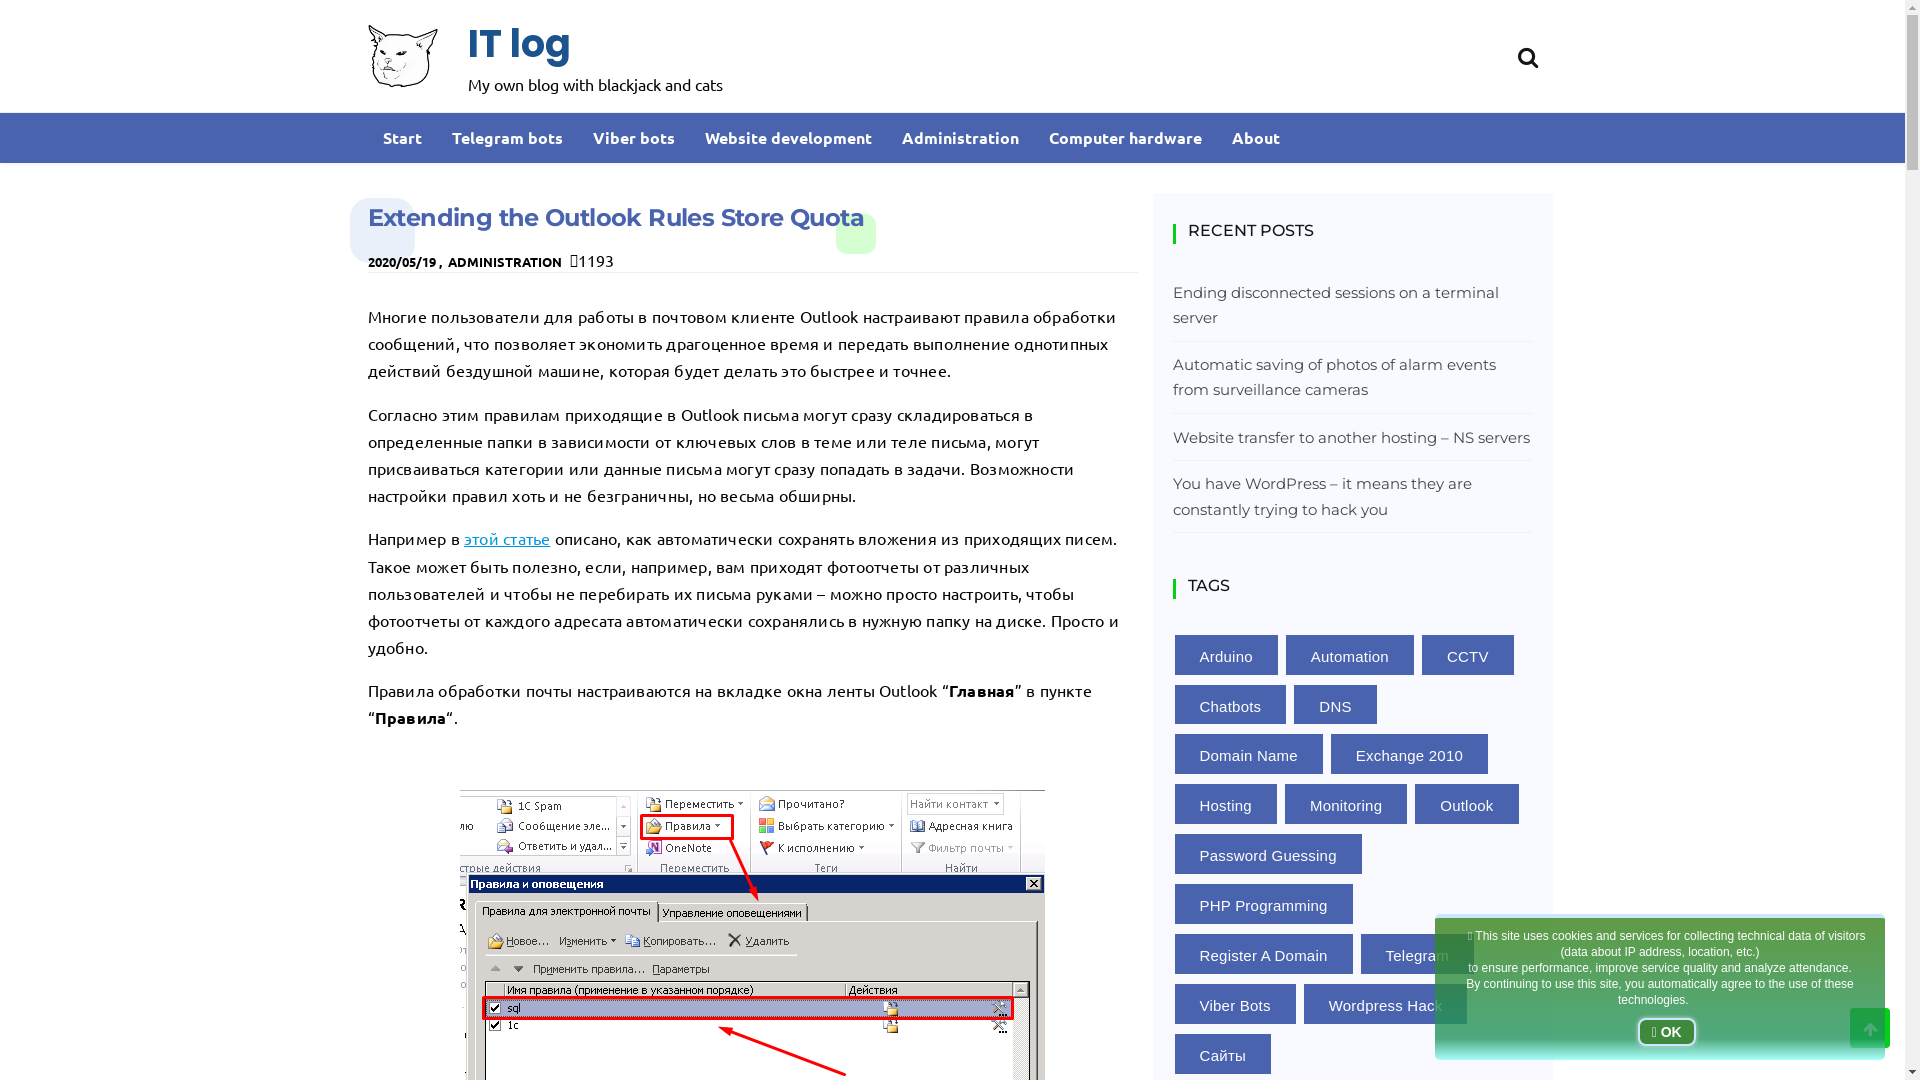  I want to click on Password Guessing, so click(1268, 854).